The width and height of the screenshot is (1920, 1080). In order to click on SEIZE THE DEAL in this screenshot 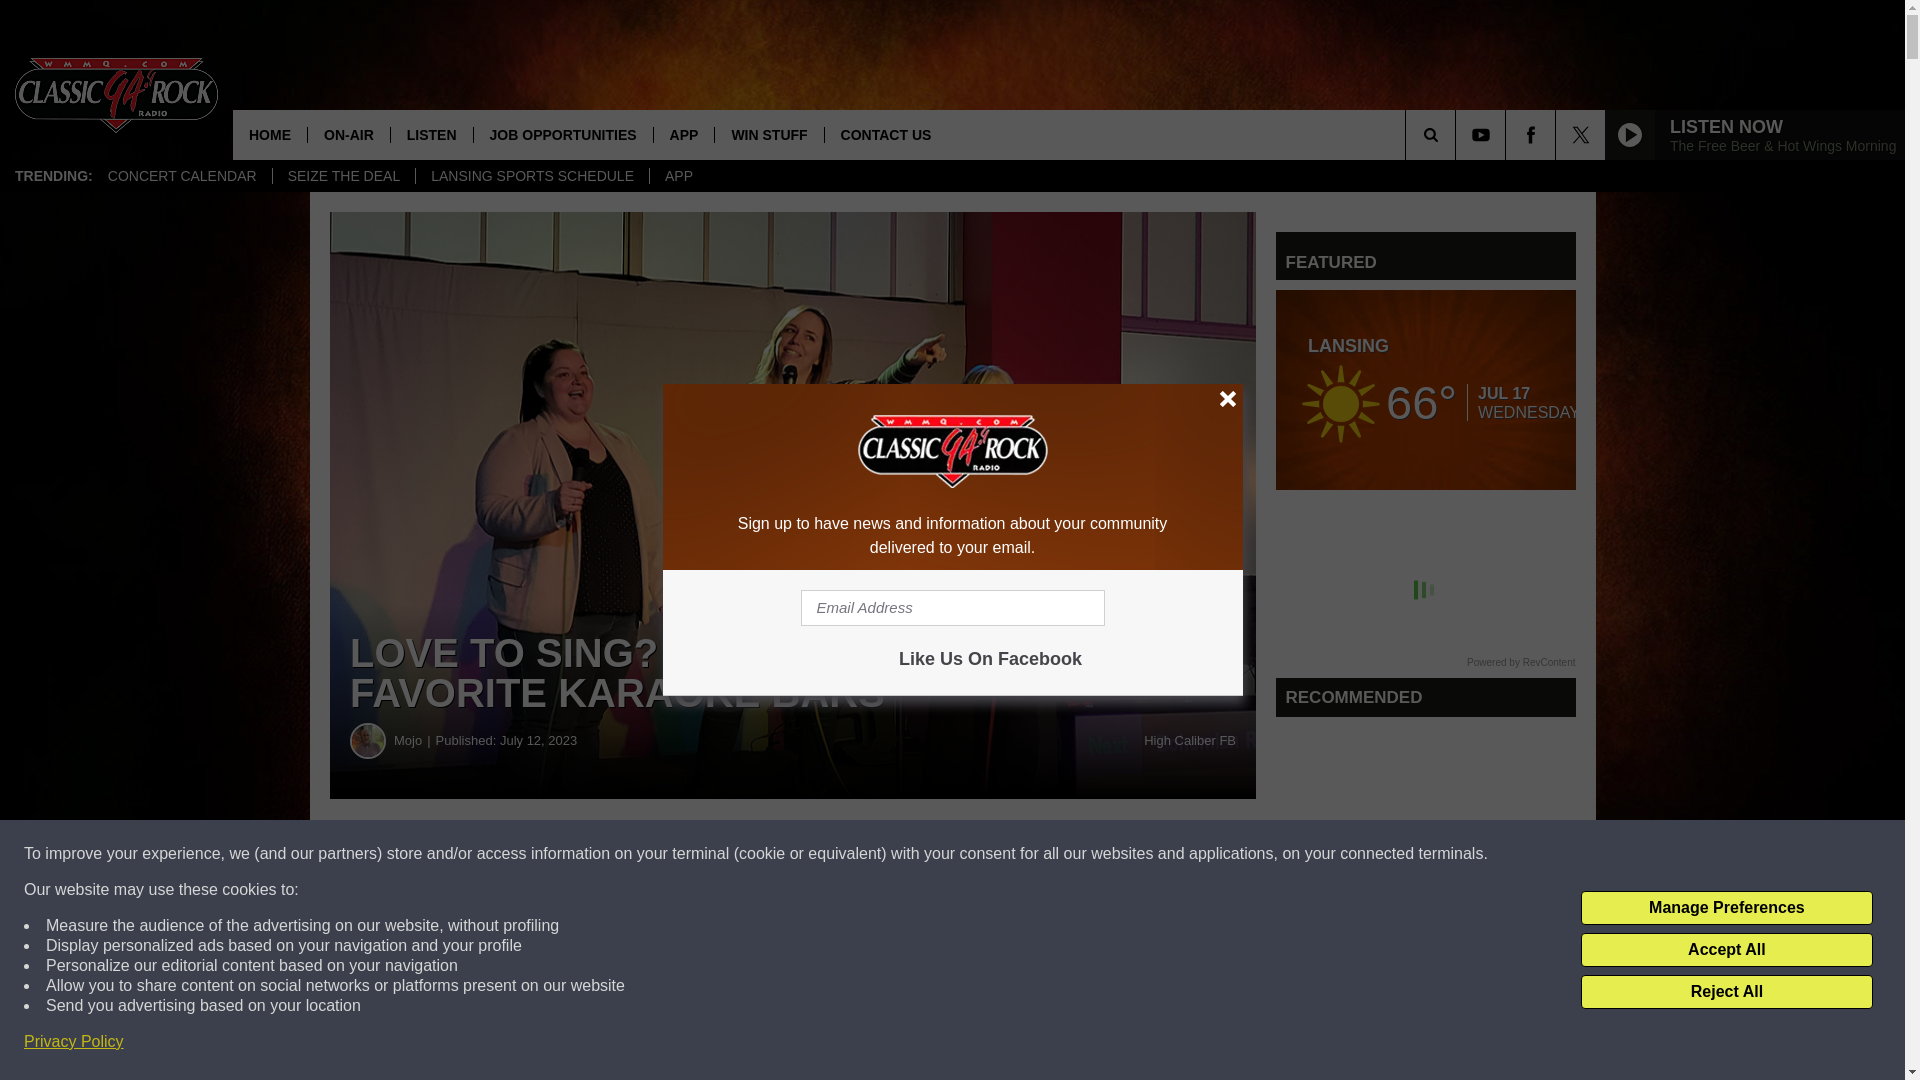, I will do `click(344, 176)`.